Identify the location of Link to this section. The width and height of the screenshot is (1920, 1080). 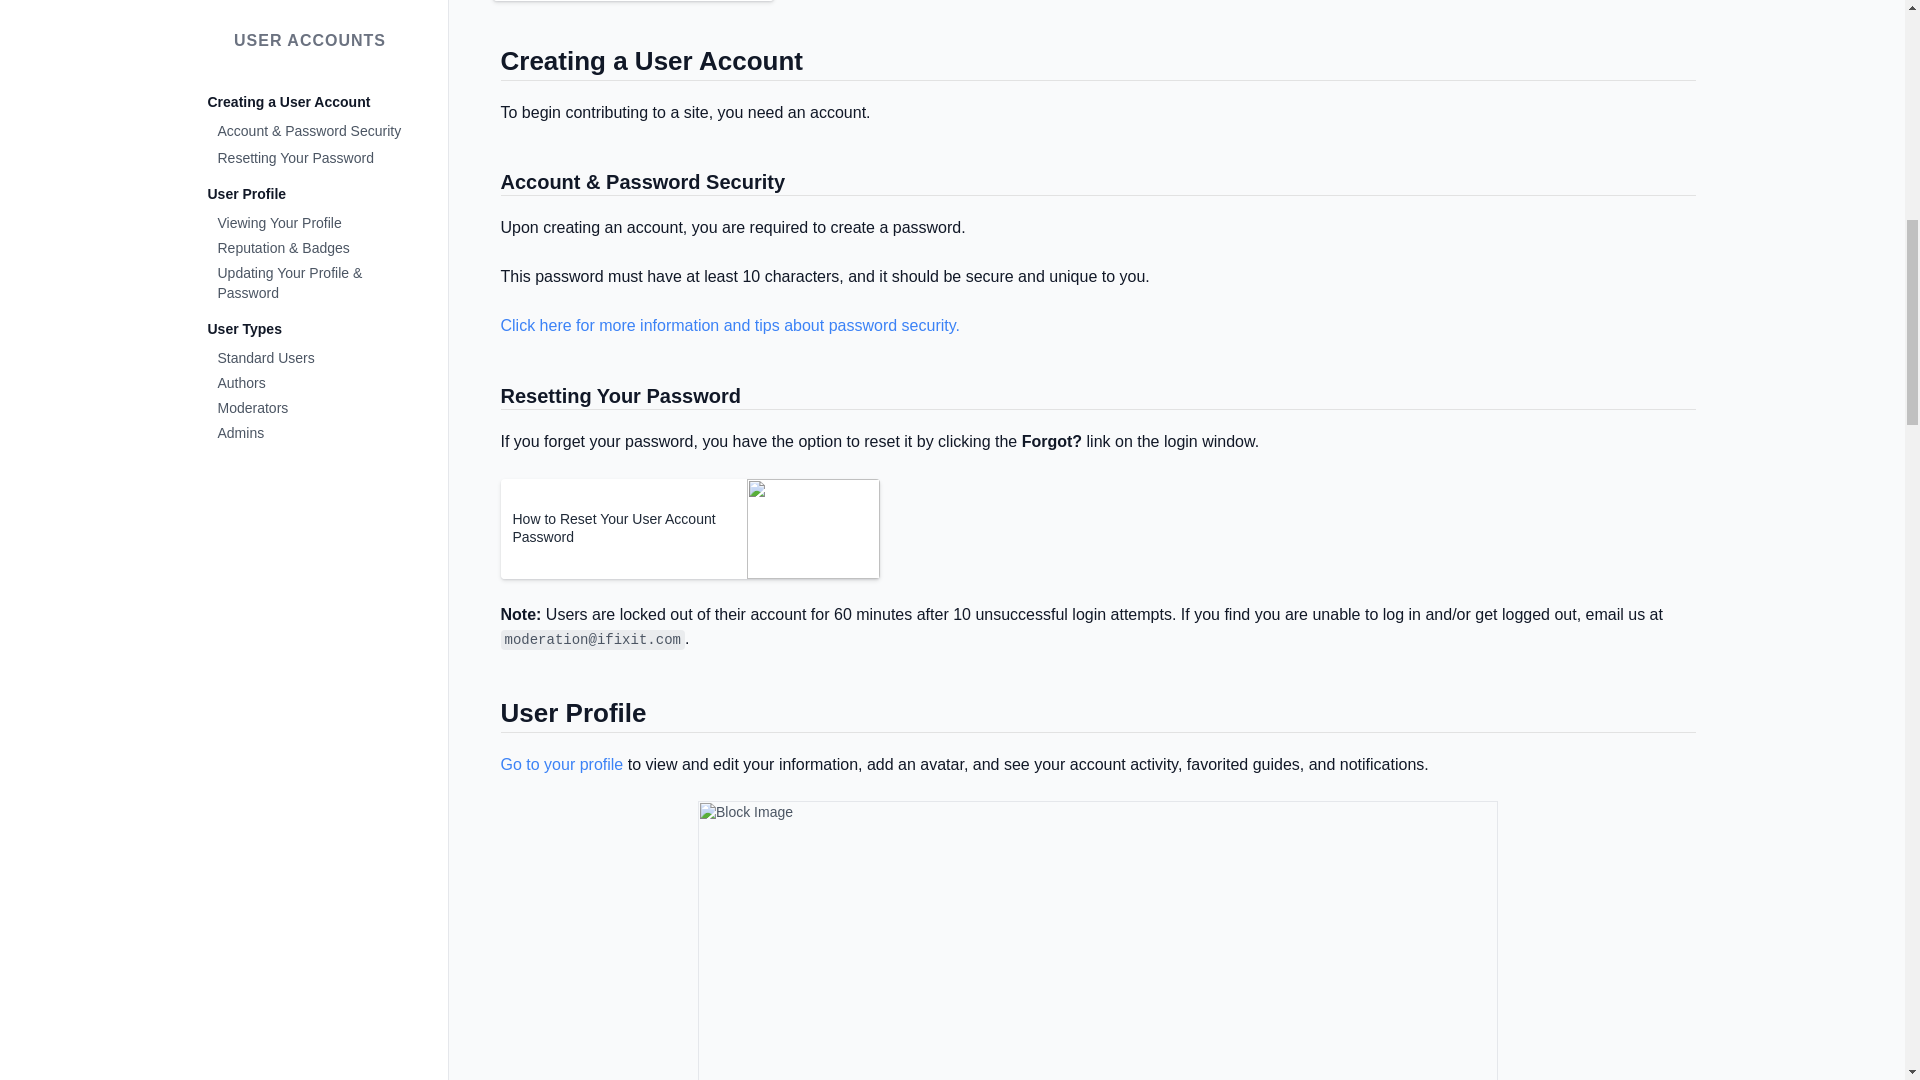
(490, 184).